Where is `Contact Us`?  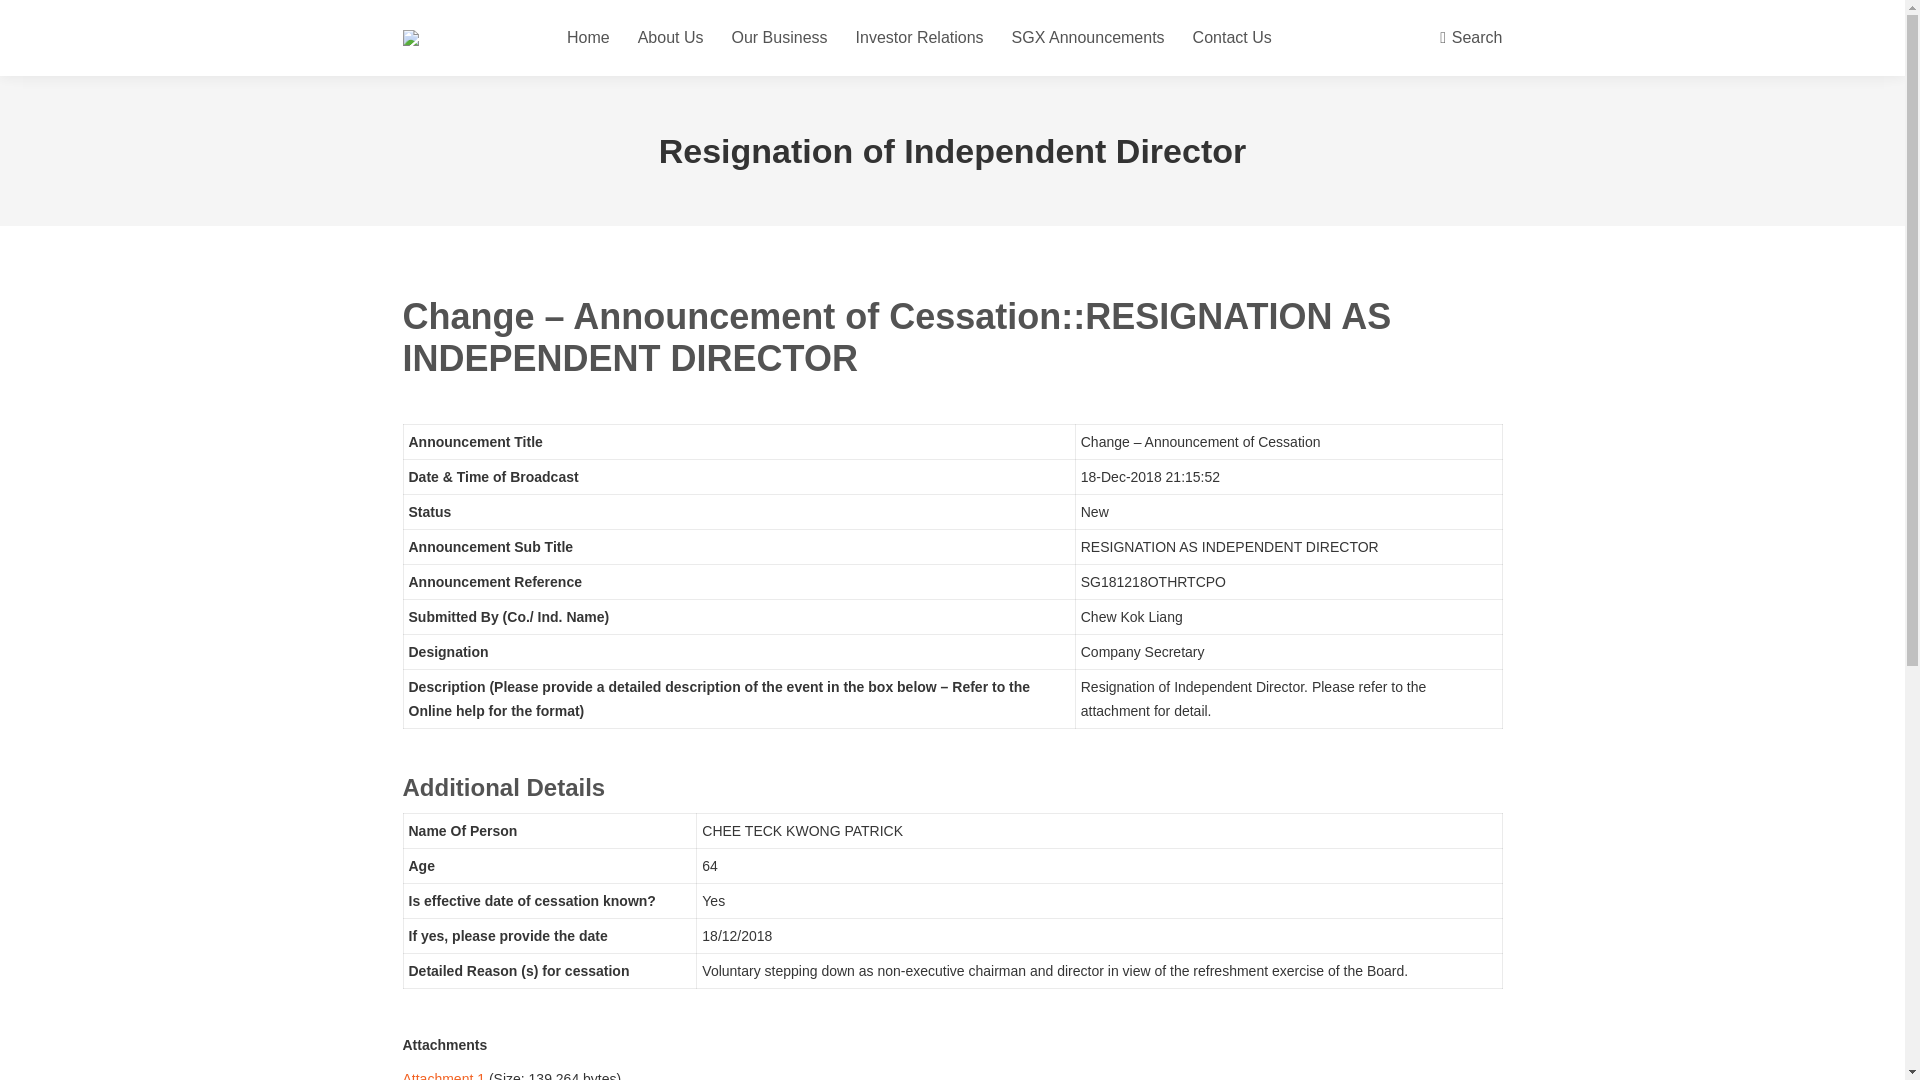 Contact Us is located at coordinates (1232, 38).